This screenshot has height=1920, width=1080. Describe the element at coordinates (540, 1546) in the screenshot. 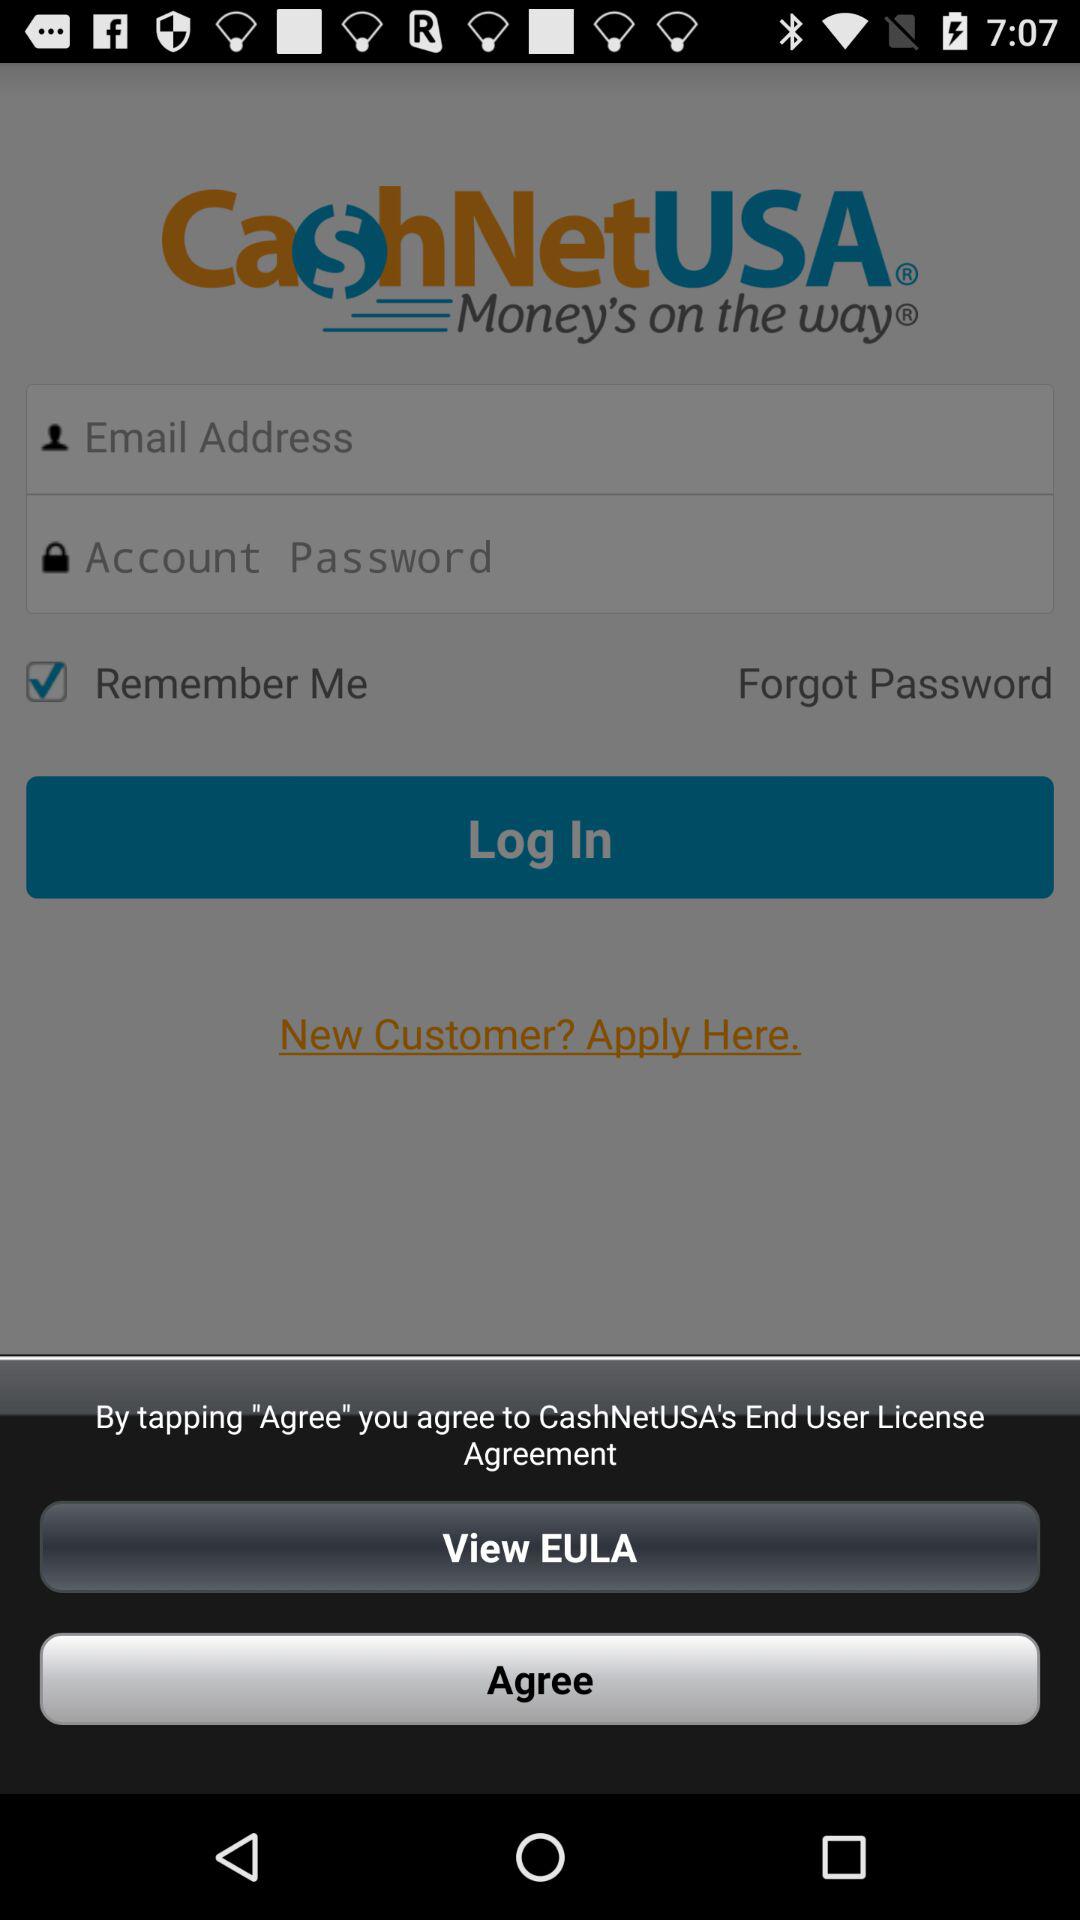

I see `jump to view eula` at that location.